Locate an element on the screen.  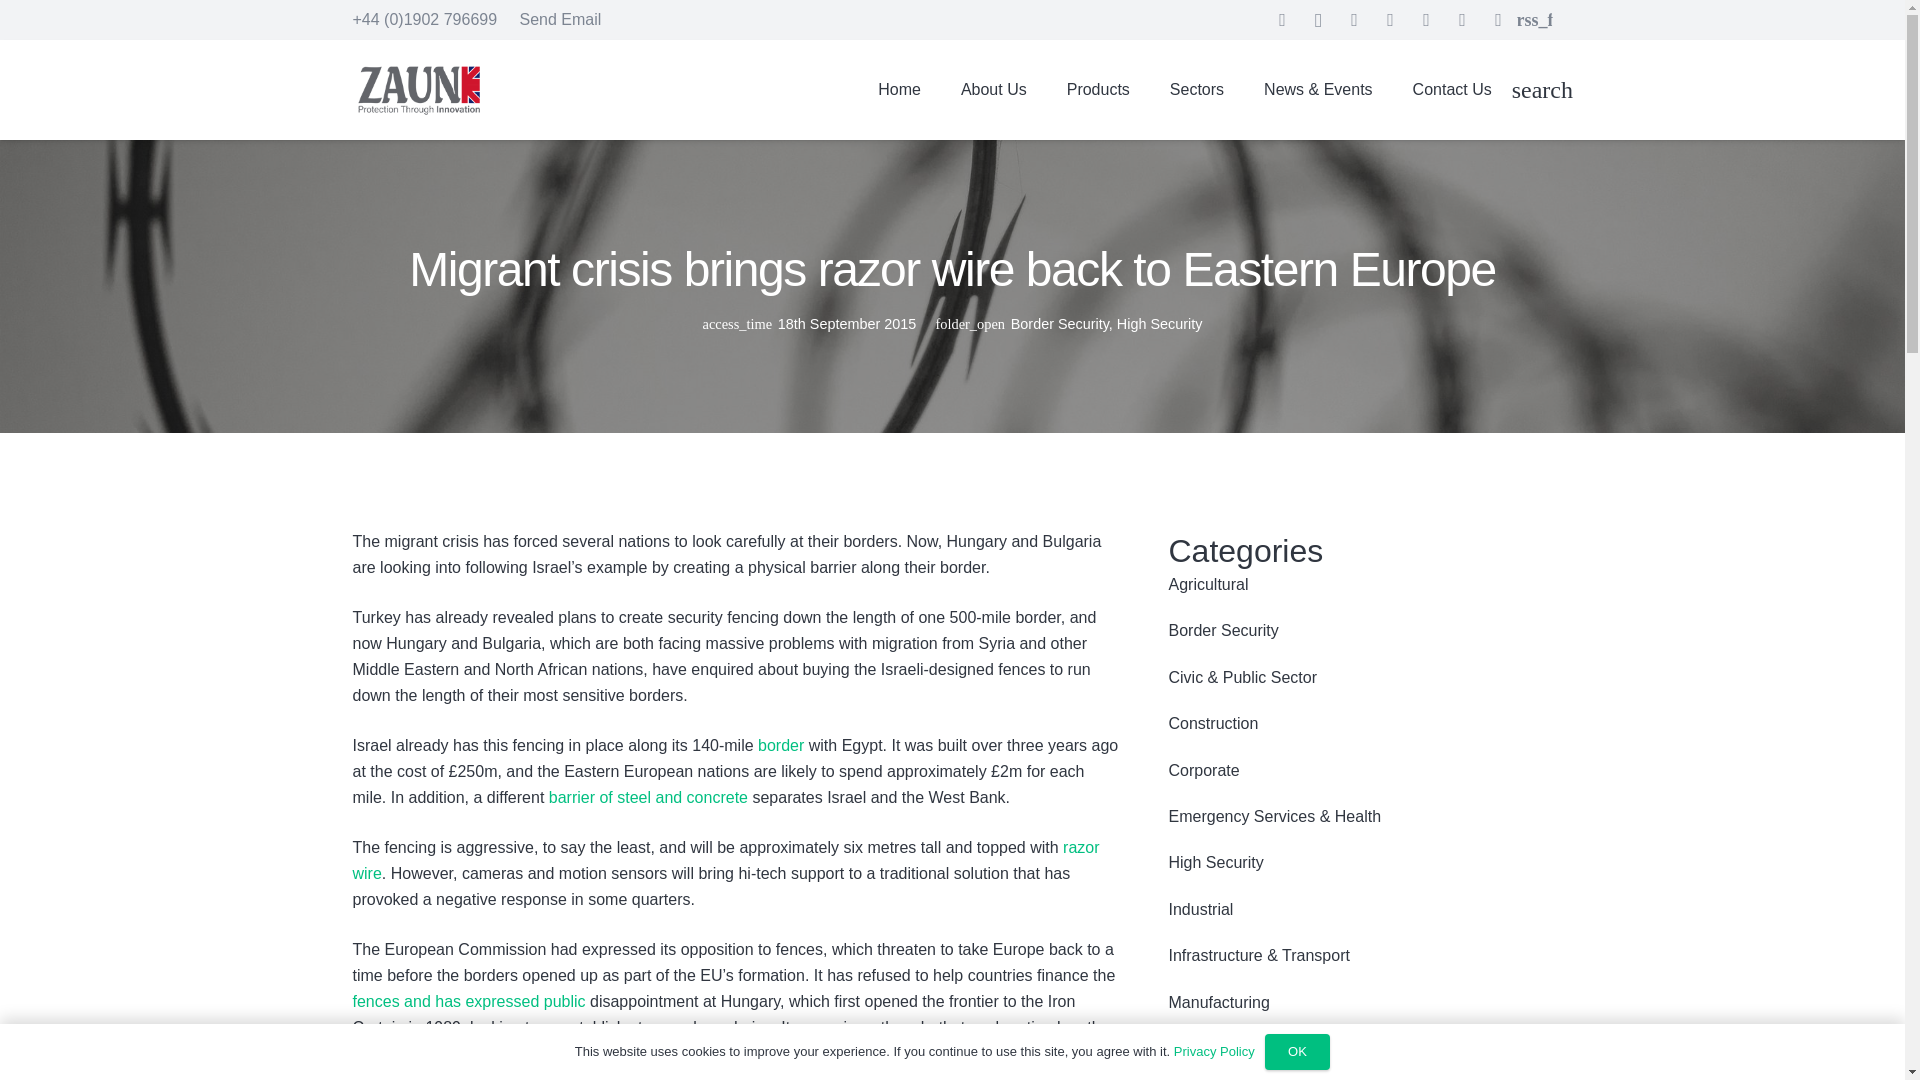
Products is located at coordinates (1098, 89).